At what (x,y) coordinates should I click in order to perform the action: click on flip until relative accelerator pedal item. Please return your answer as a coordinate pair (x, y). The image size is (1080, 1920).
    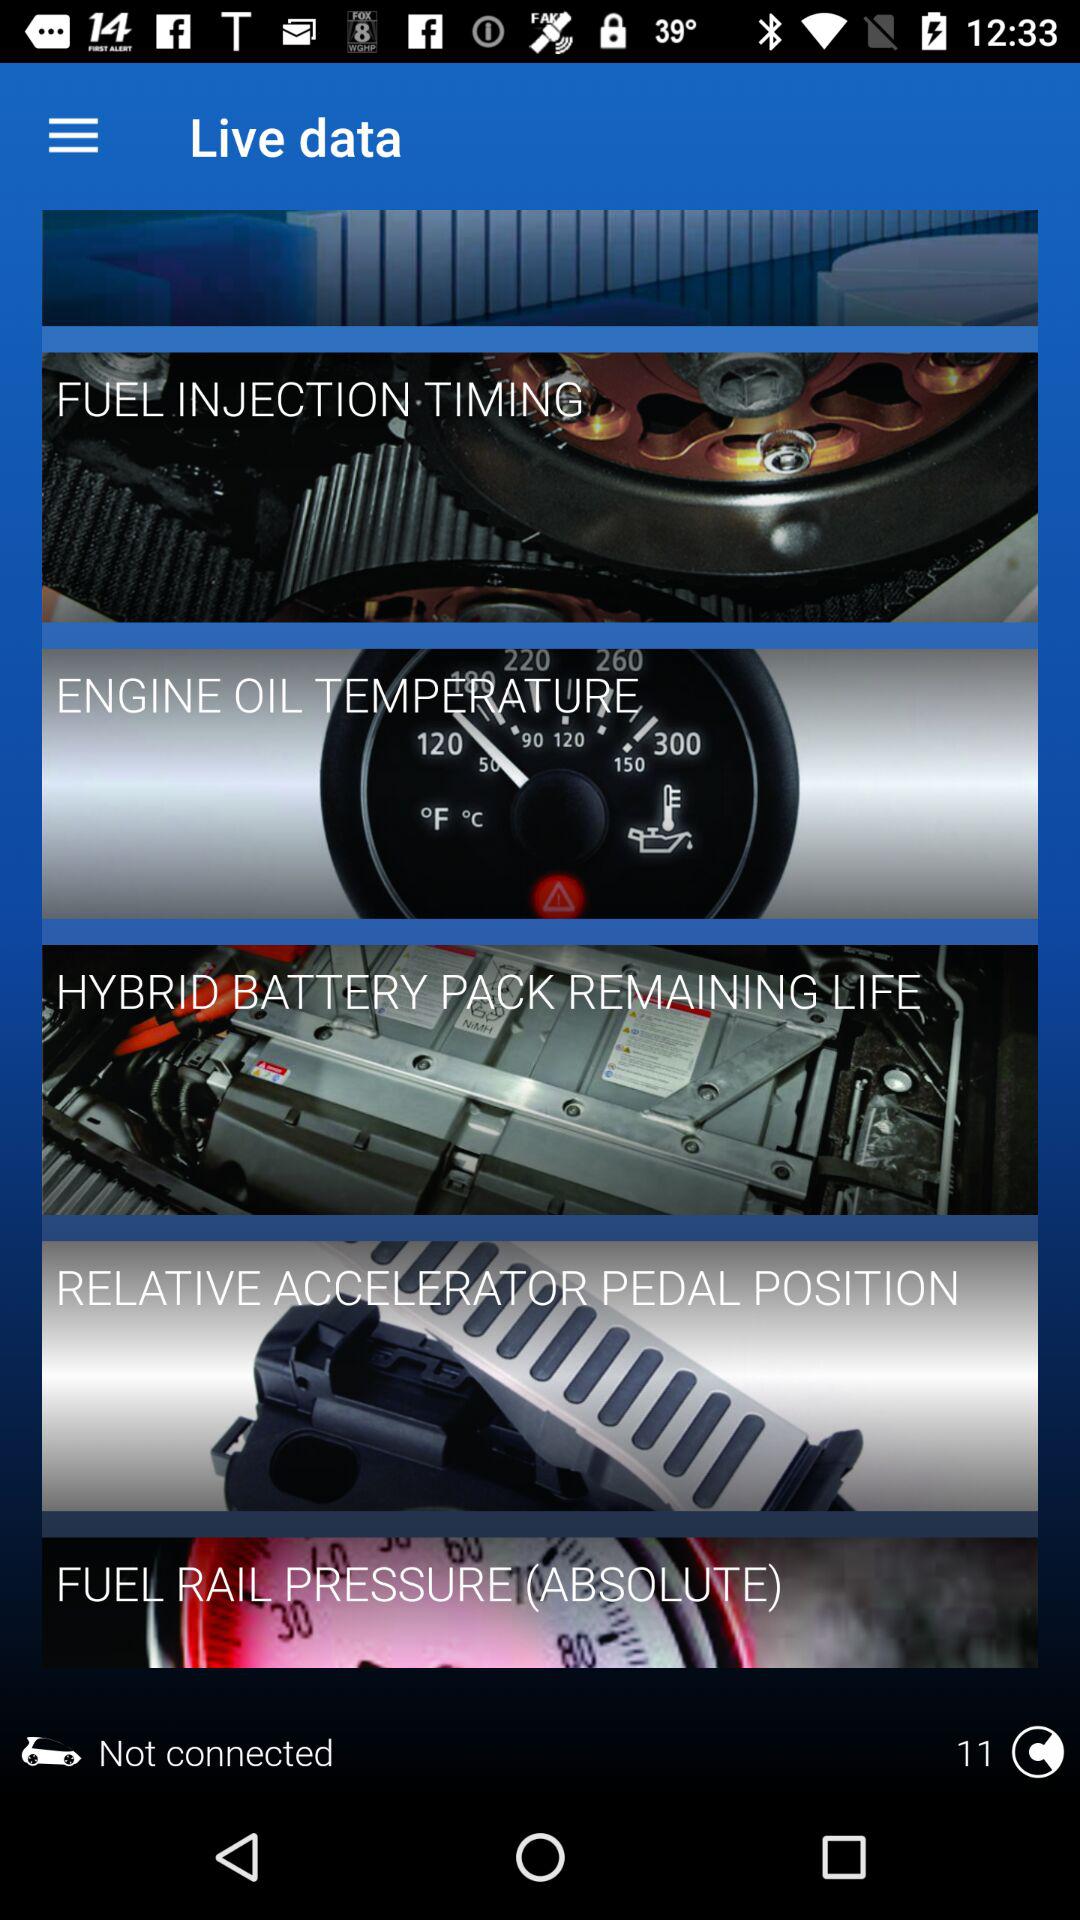
    Looking at the image, I should click on (526, 1286).